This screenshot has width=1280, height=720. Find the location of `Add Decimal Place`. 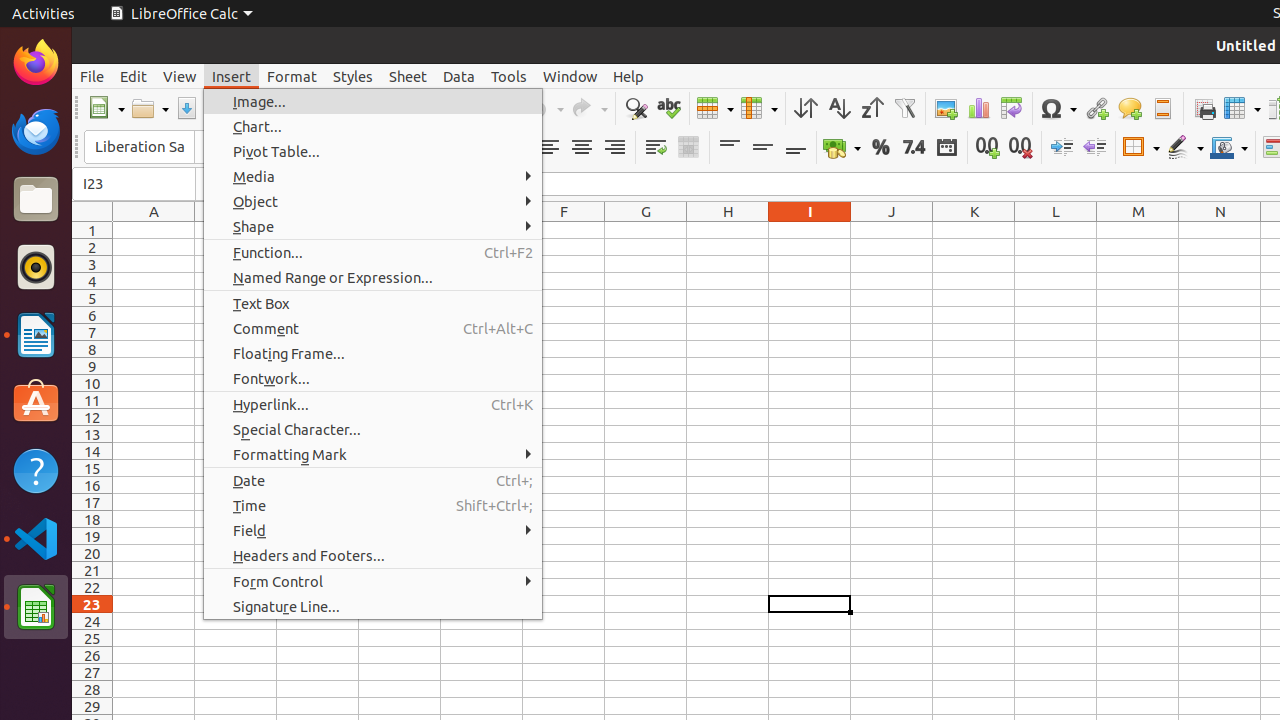

Add Decimal Place is located at coordinates (988, 148).